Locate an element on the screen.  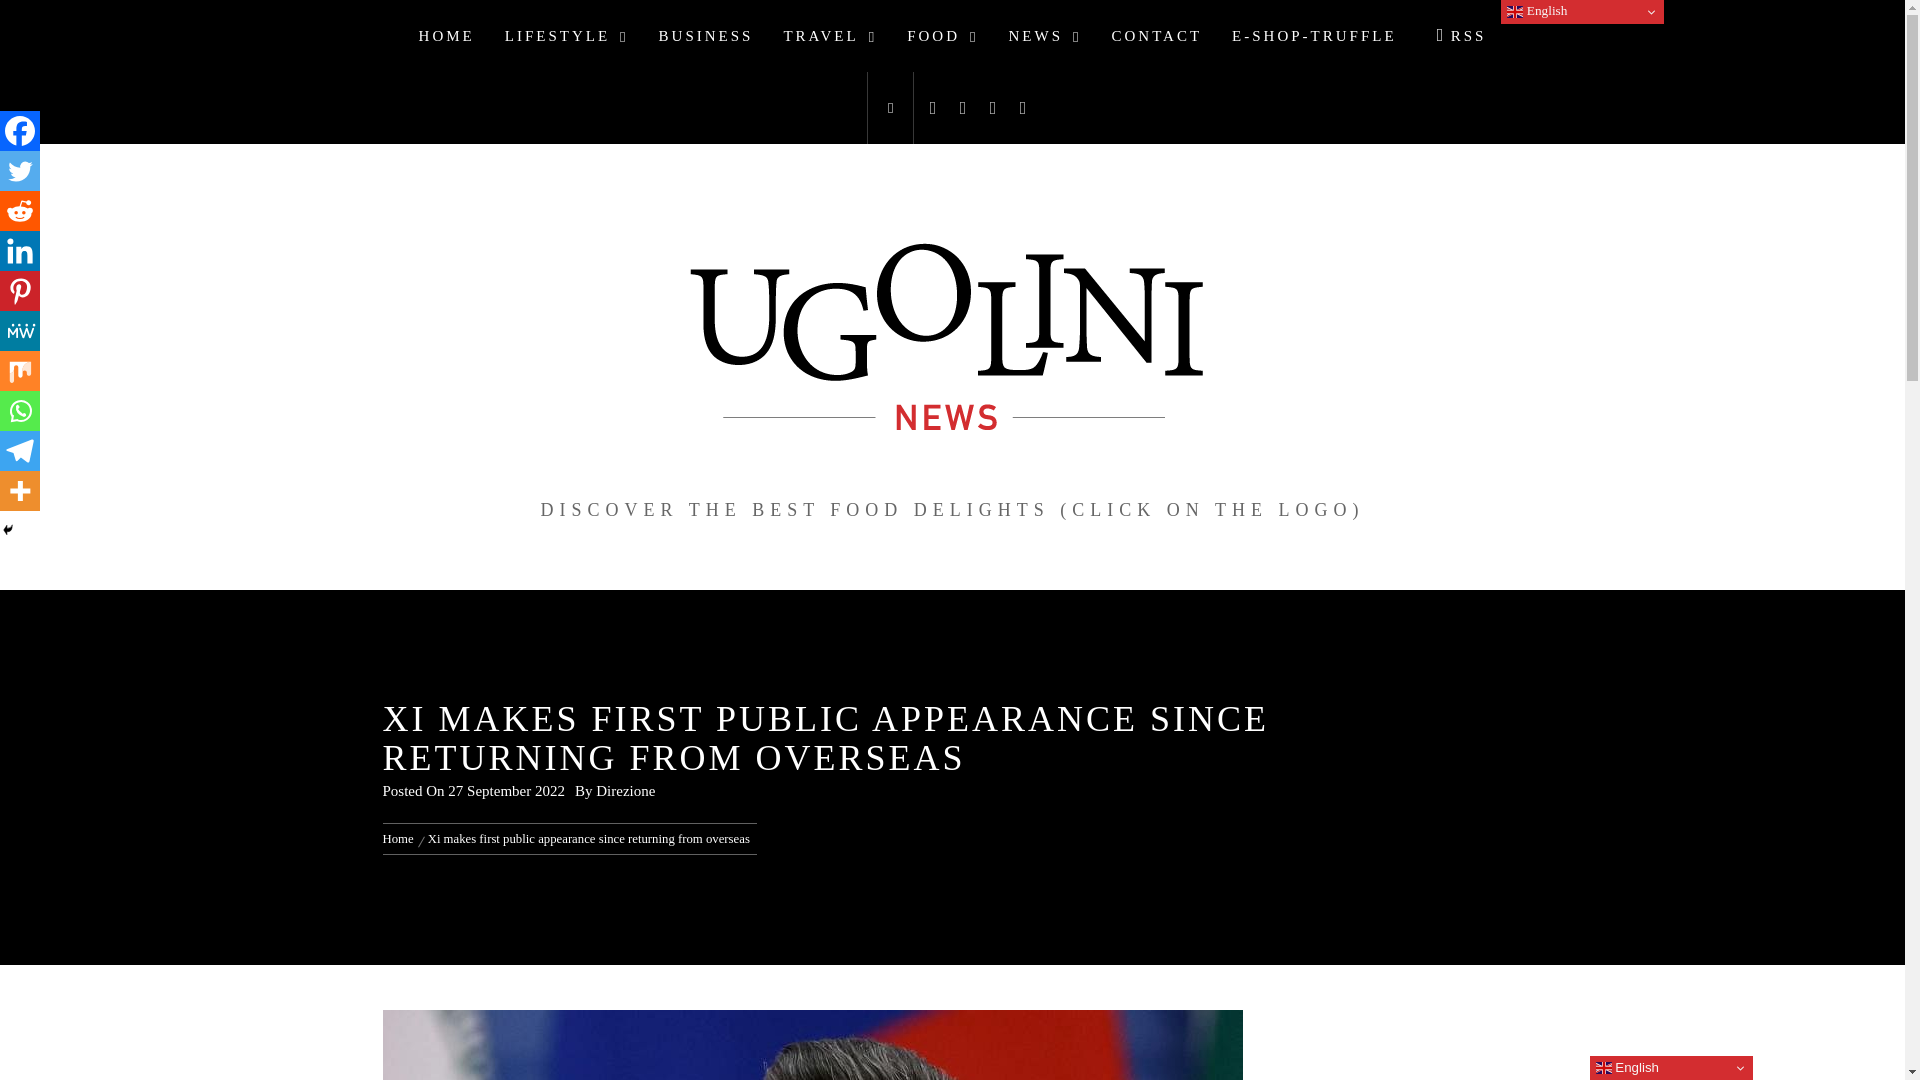
INFO is located at coordinates (1494, 32).